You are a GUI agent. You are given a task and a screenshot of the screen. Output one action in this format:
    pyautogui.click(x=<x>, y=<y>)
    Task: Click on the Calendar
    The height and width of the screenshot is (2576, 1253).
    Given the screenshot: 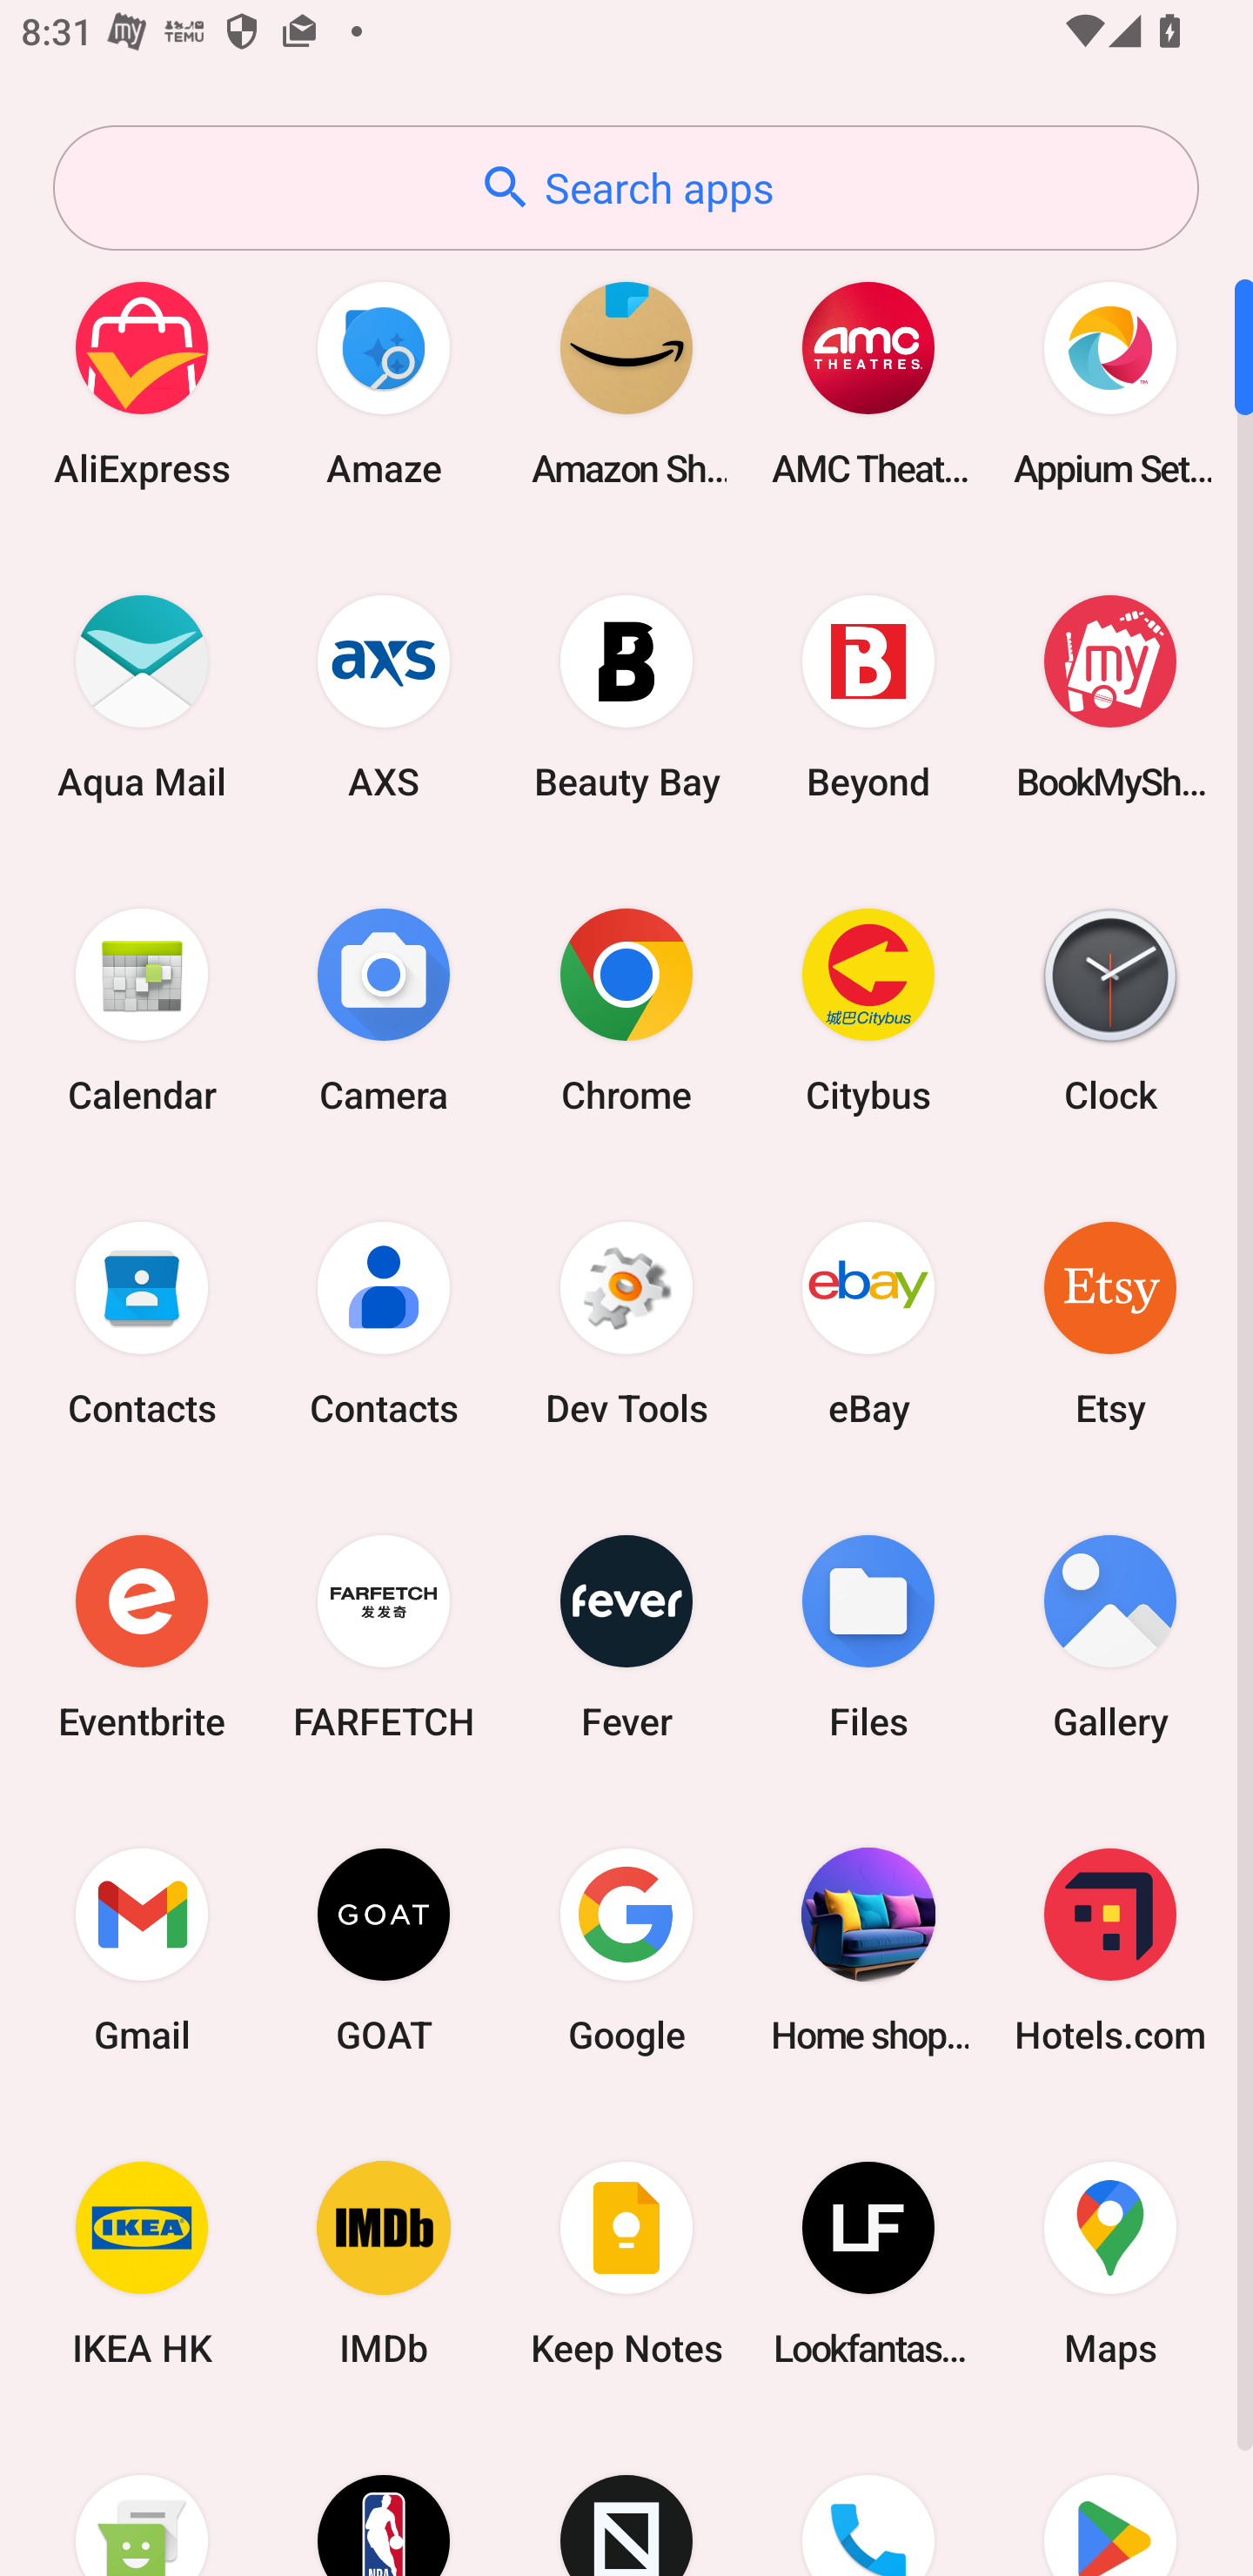 What is the action you would take?
    pyautogui.click(x=142, y=1010)
    